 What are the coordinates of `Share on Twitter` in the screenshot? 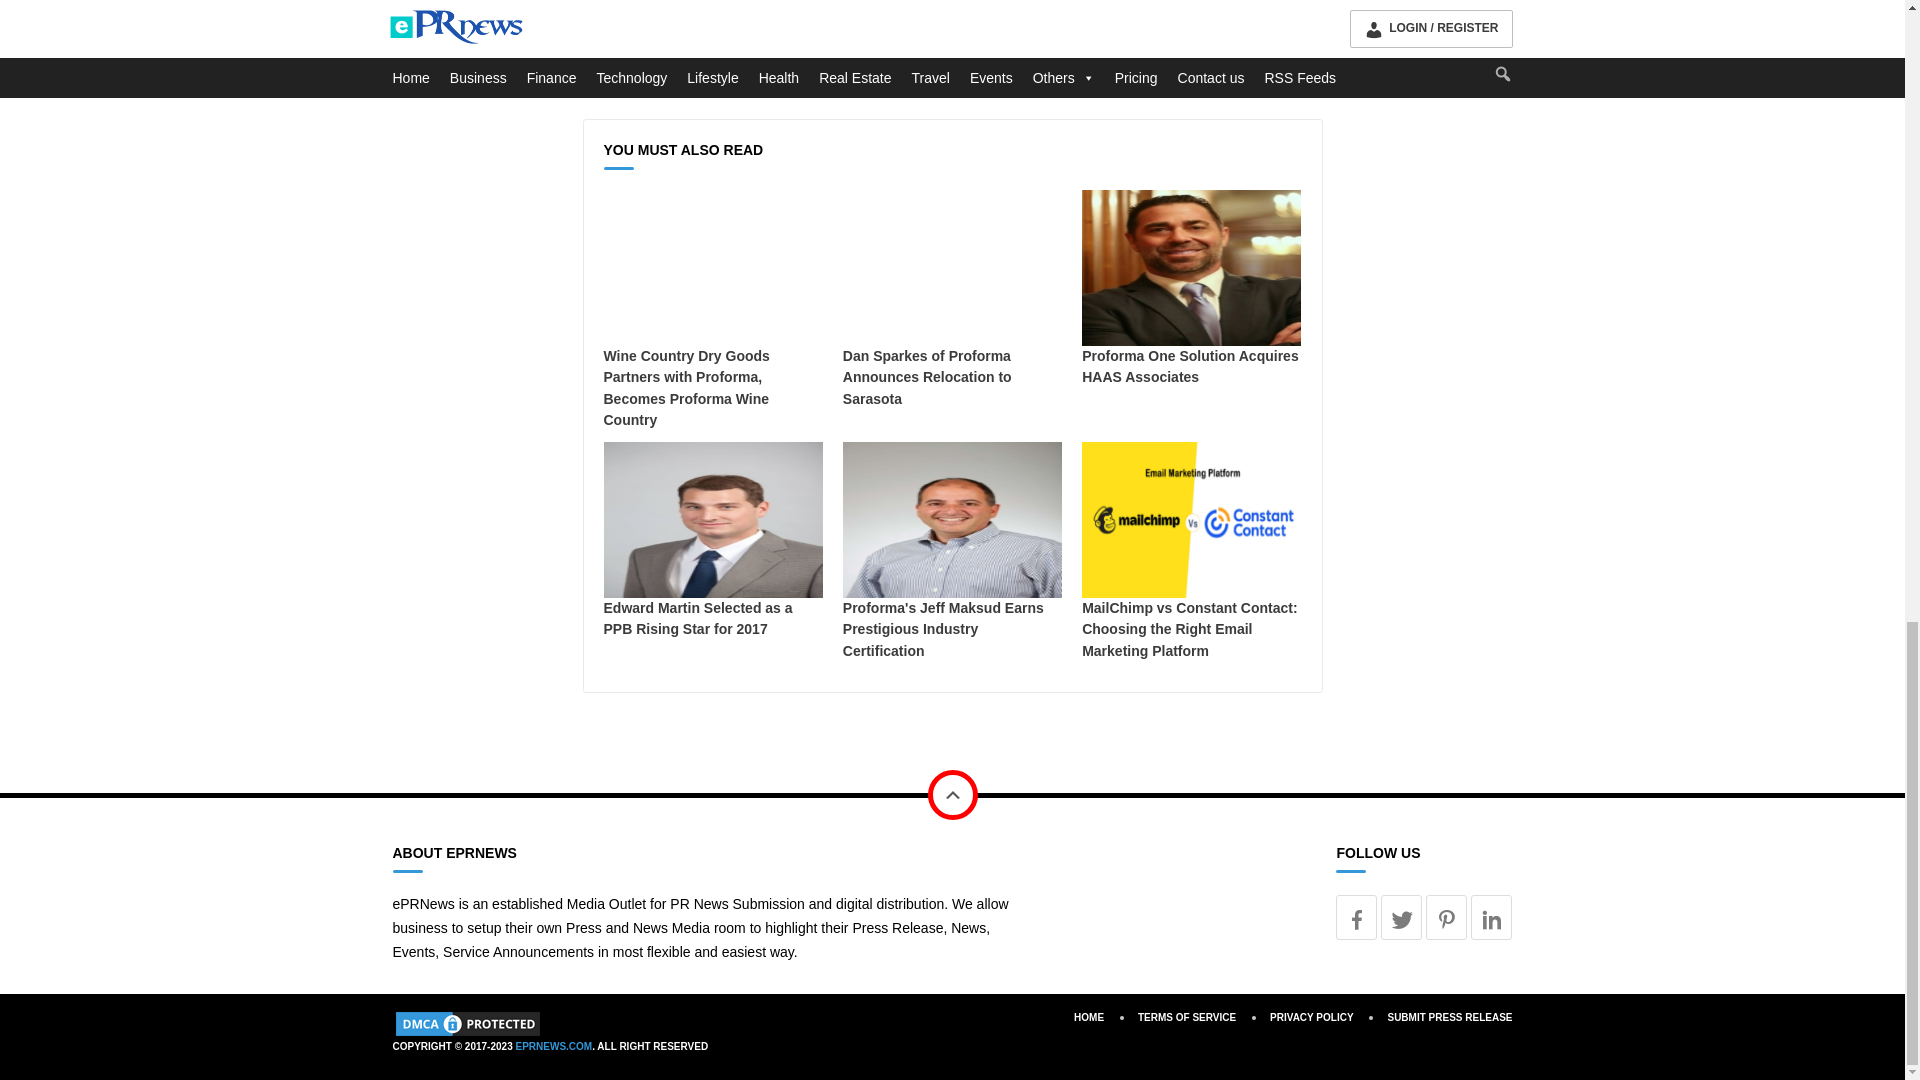 It's located at (705, 62).